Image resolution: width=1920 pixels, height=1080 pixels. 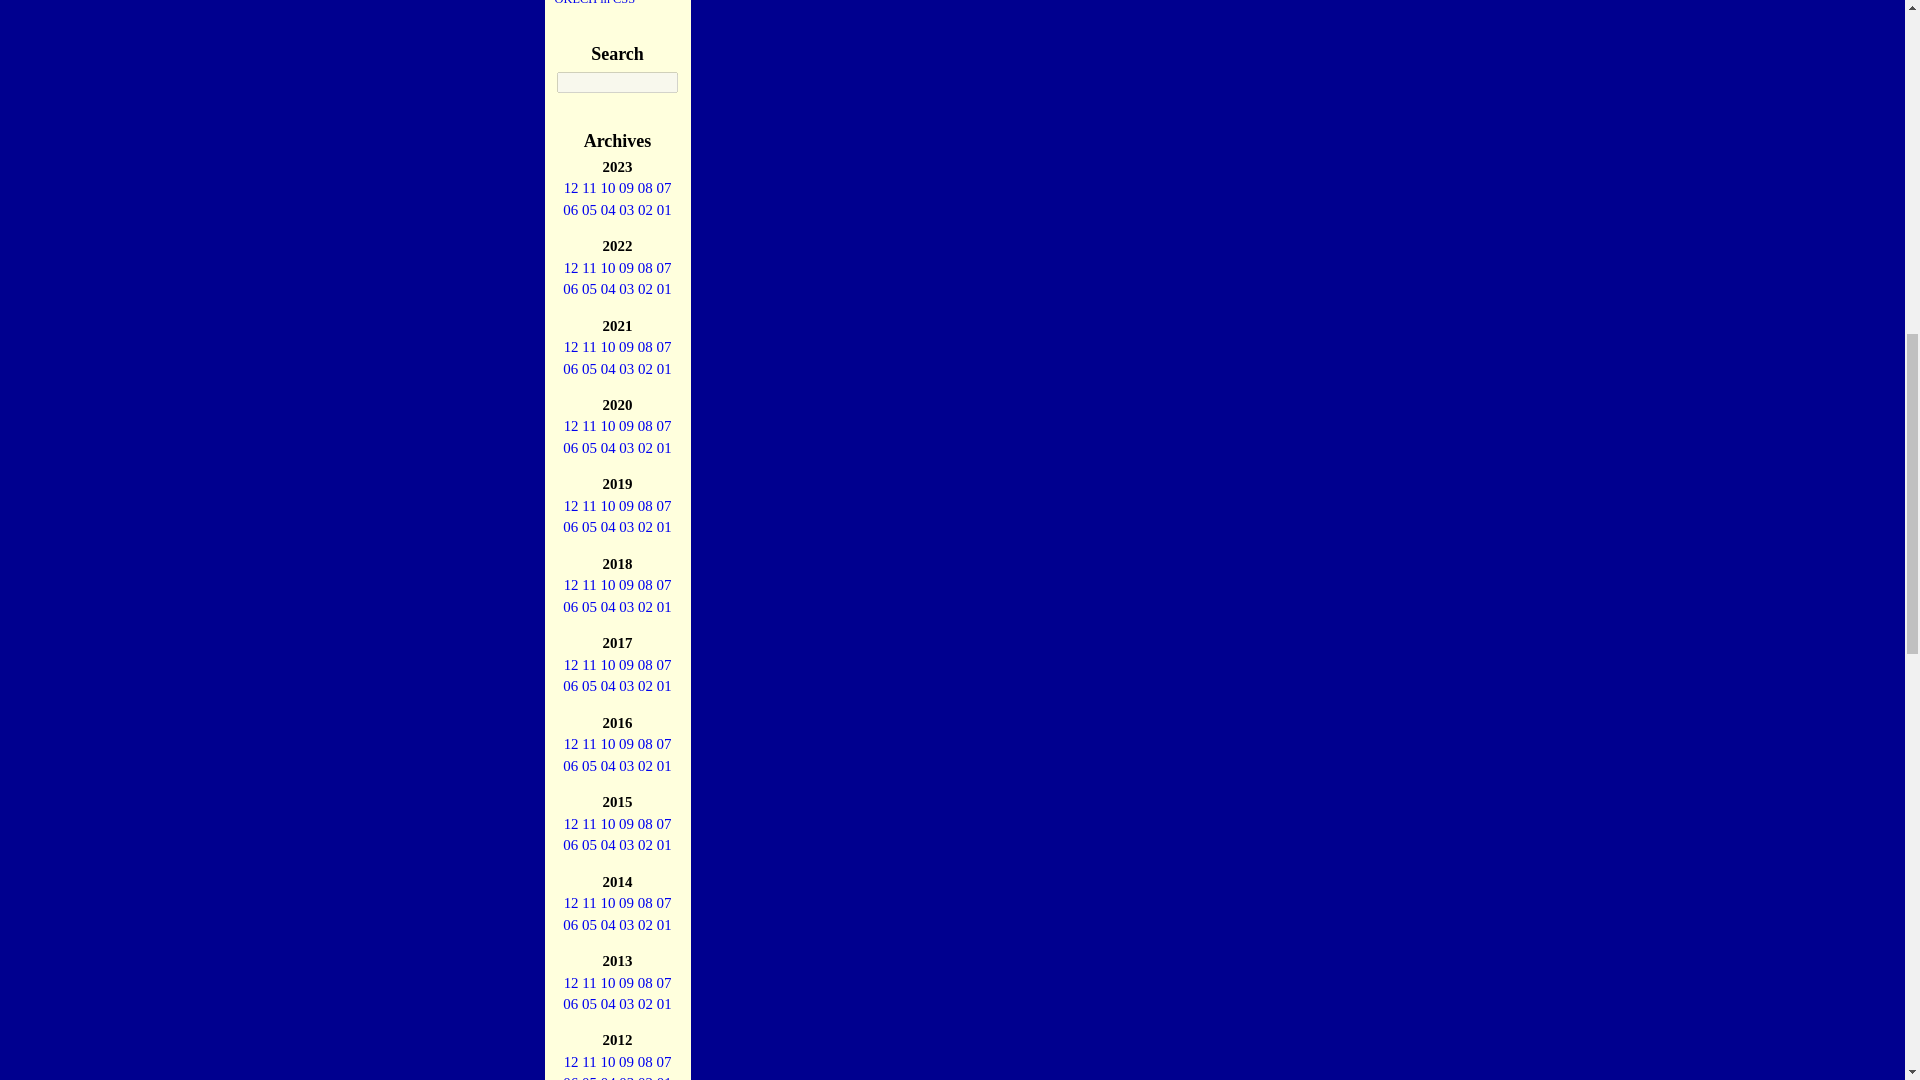 I want to click on 08, so click(x=644, y=188).